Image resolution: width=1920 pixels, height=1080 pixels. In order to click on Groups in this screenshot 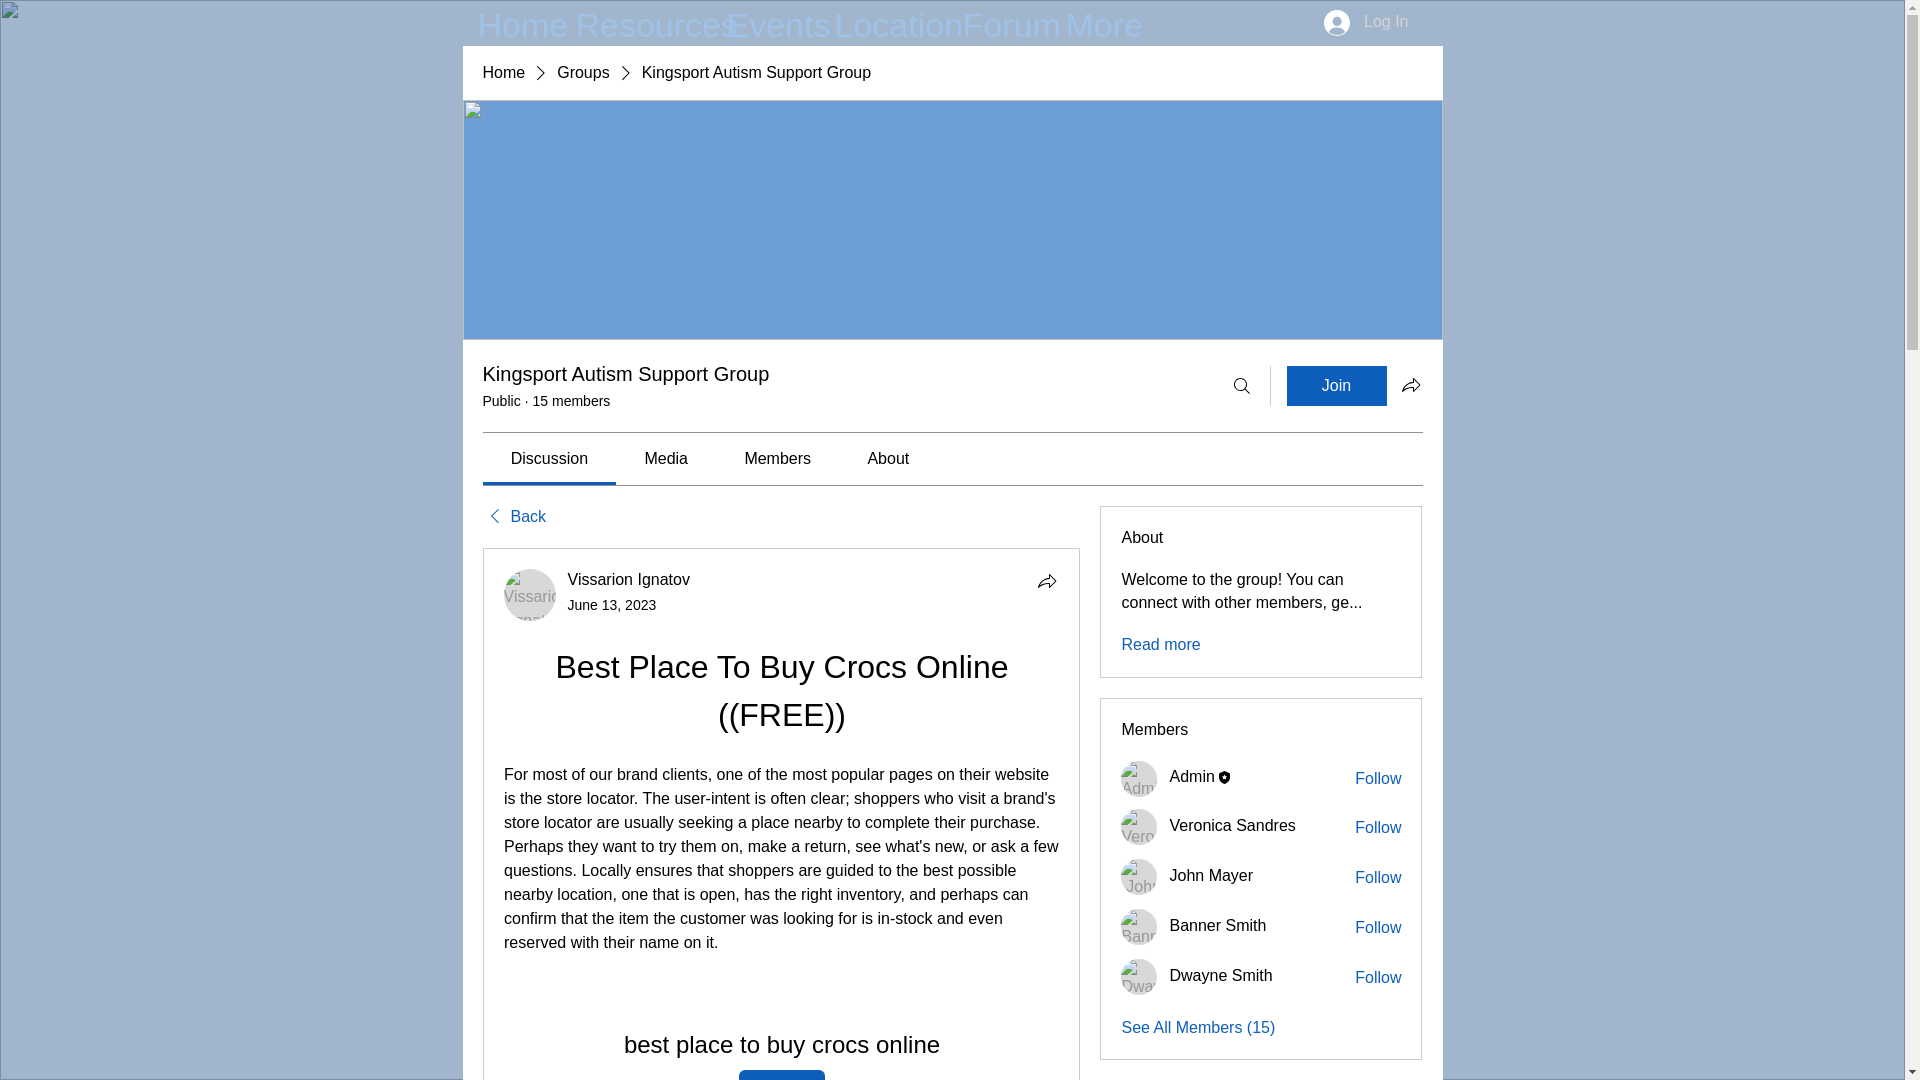, I will do `click(582, 72)`.